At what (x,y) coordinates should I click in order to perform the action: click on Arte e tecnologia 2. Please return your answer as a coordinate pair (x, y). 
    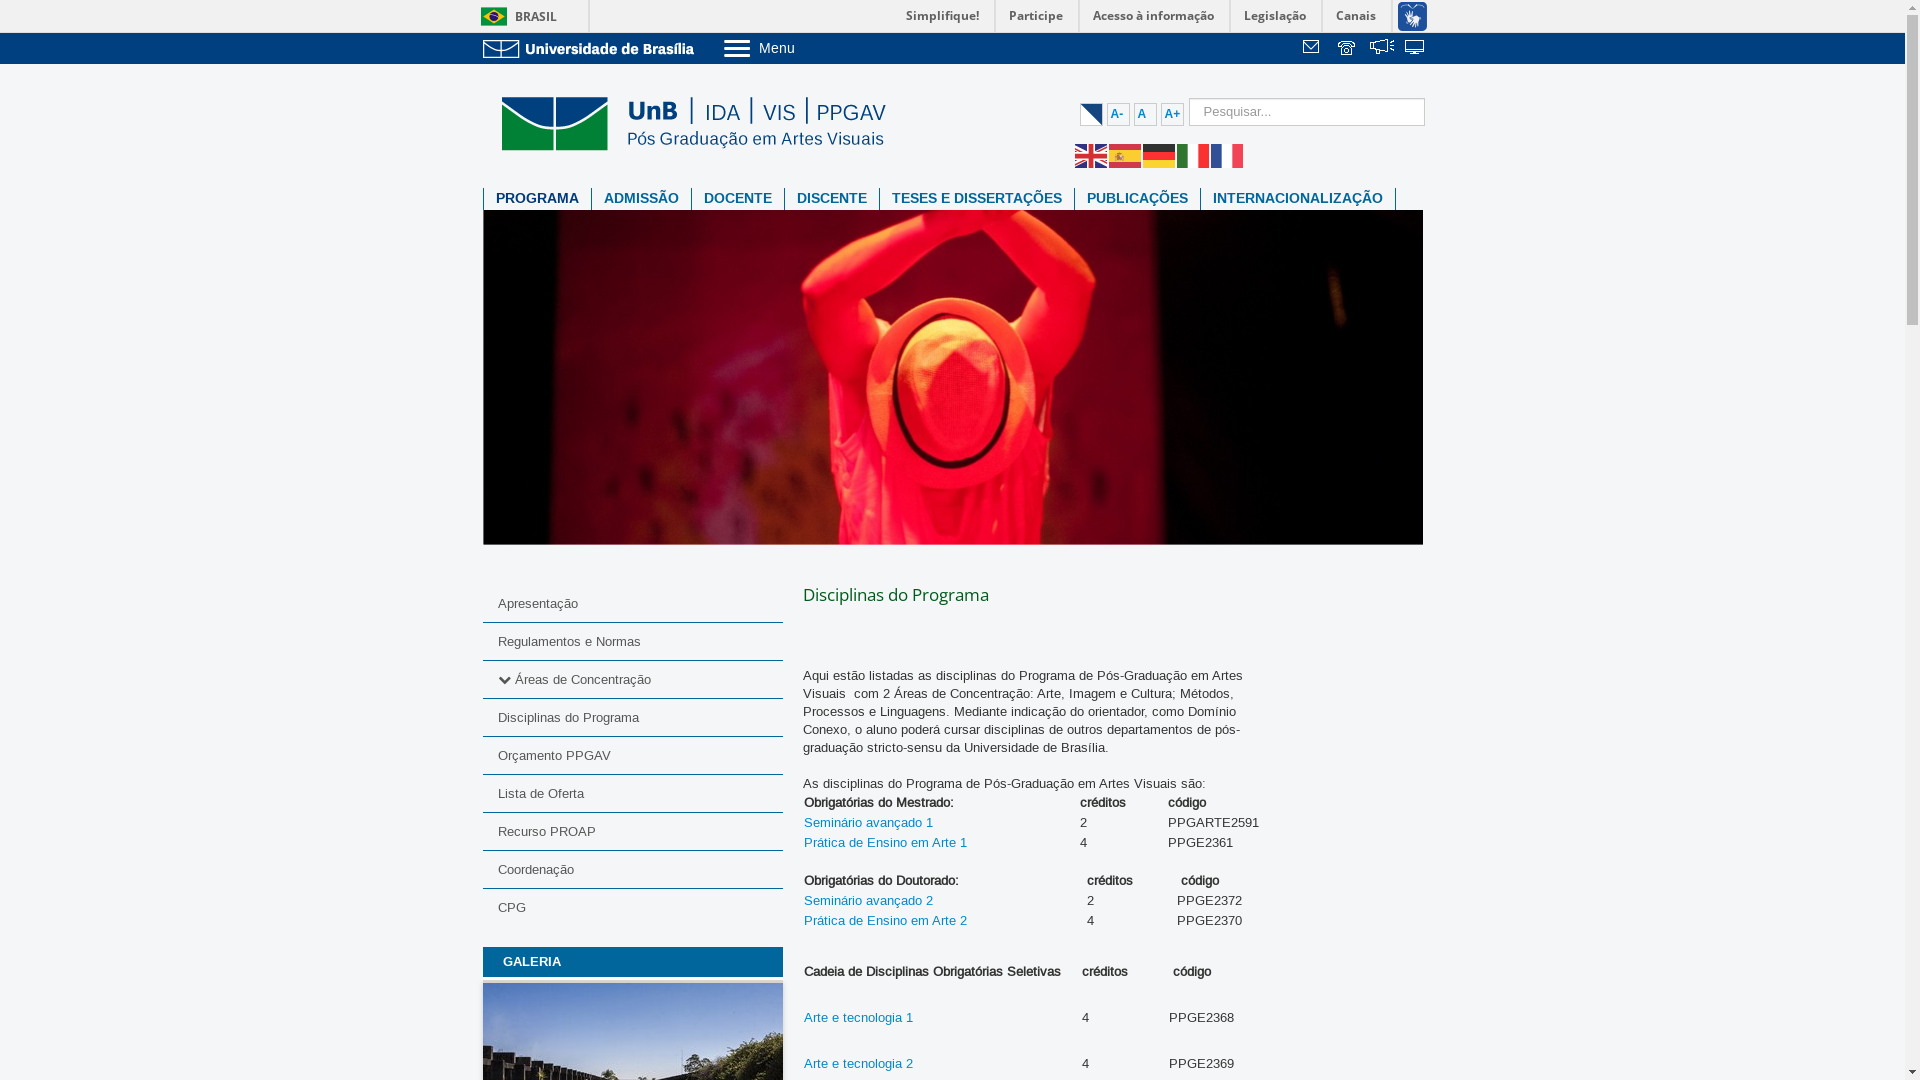
    Looking at the image, I should click on (858, 1064).